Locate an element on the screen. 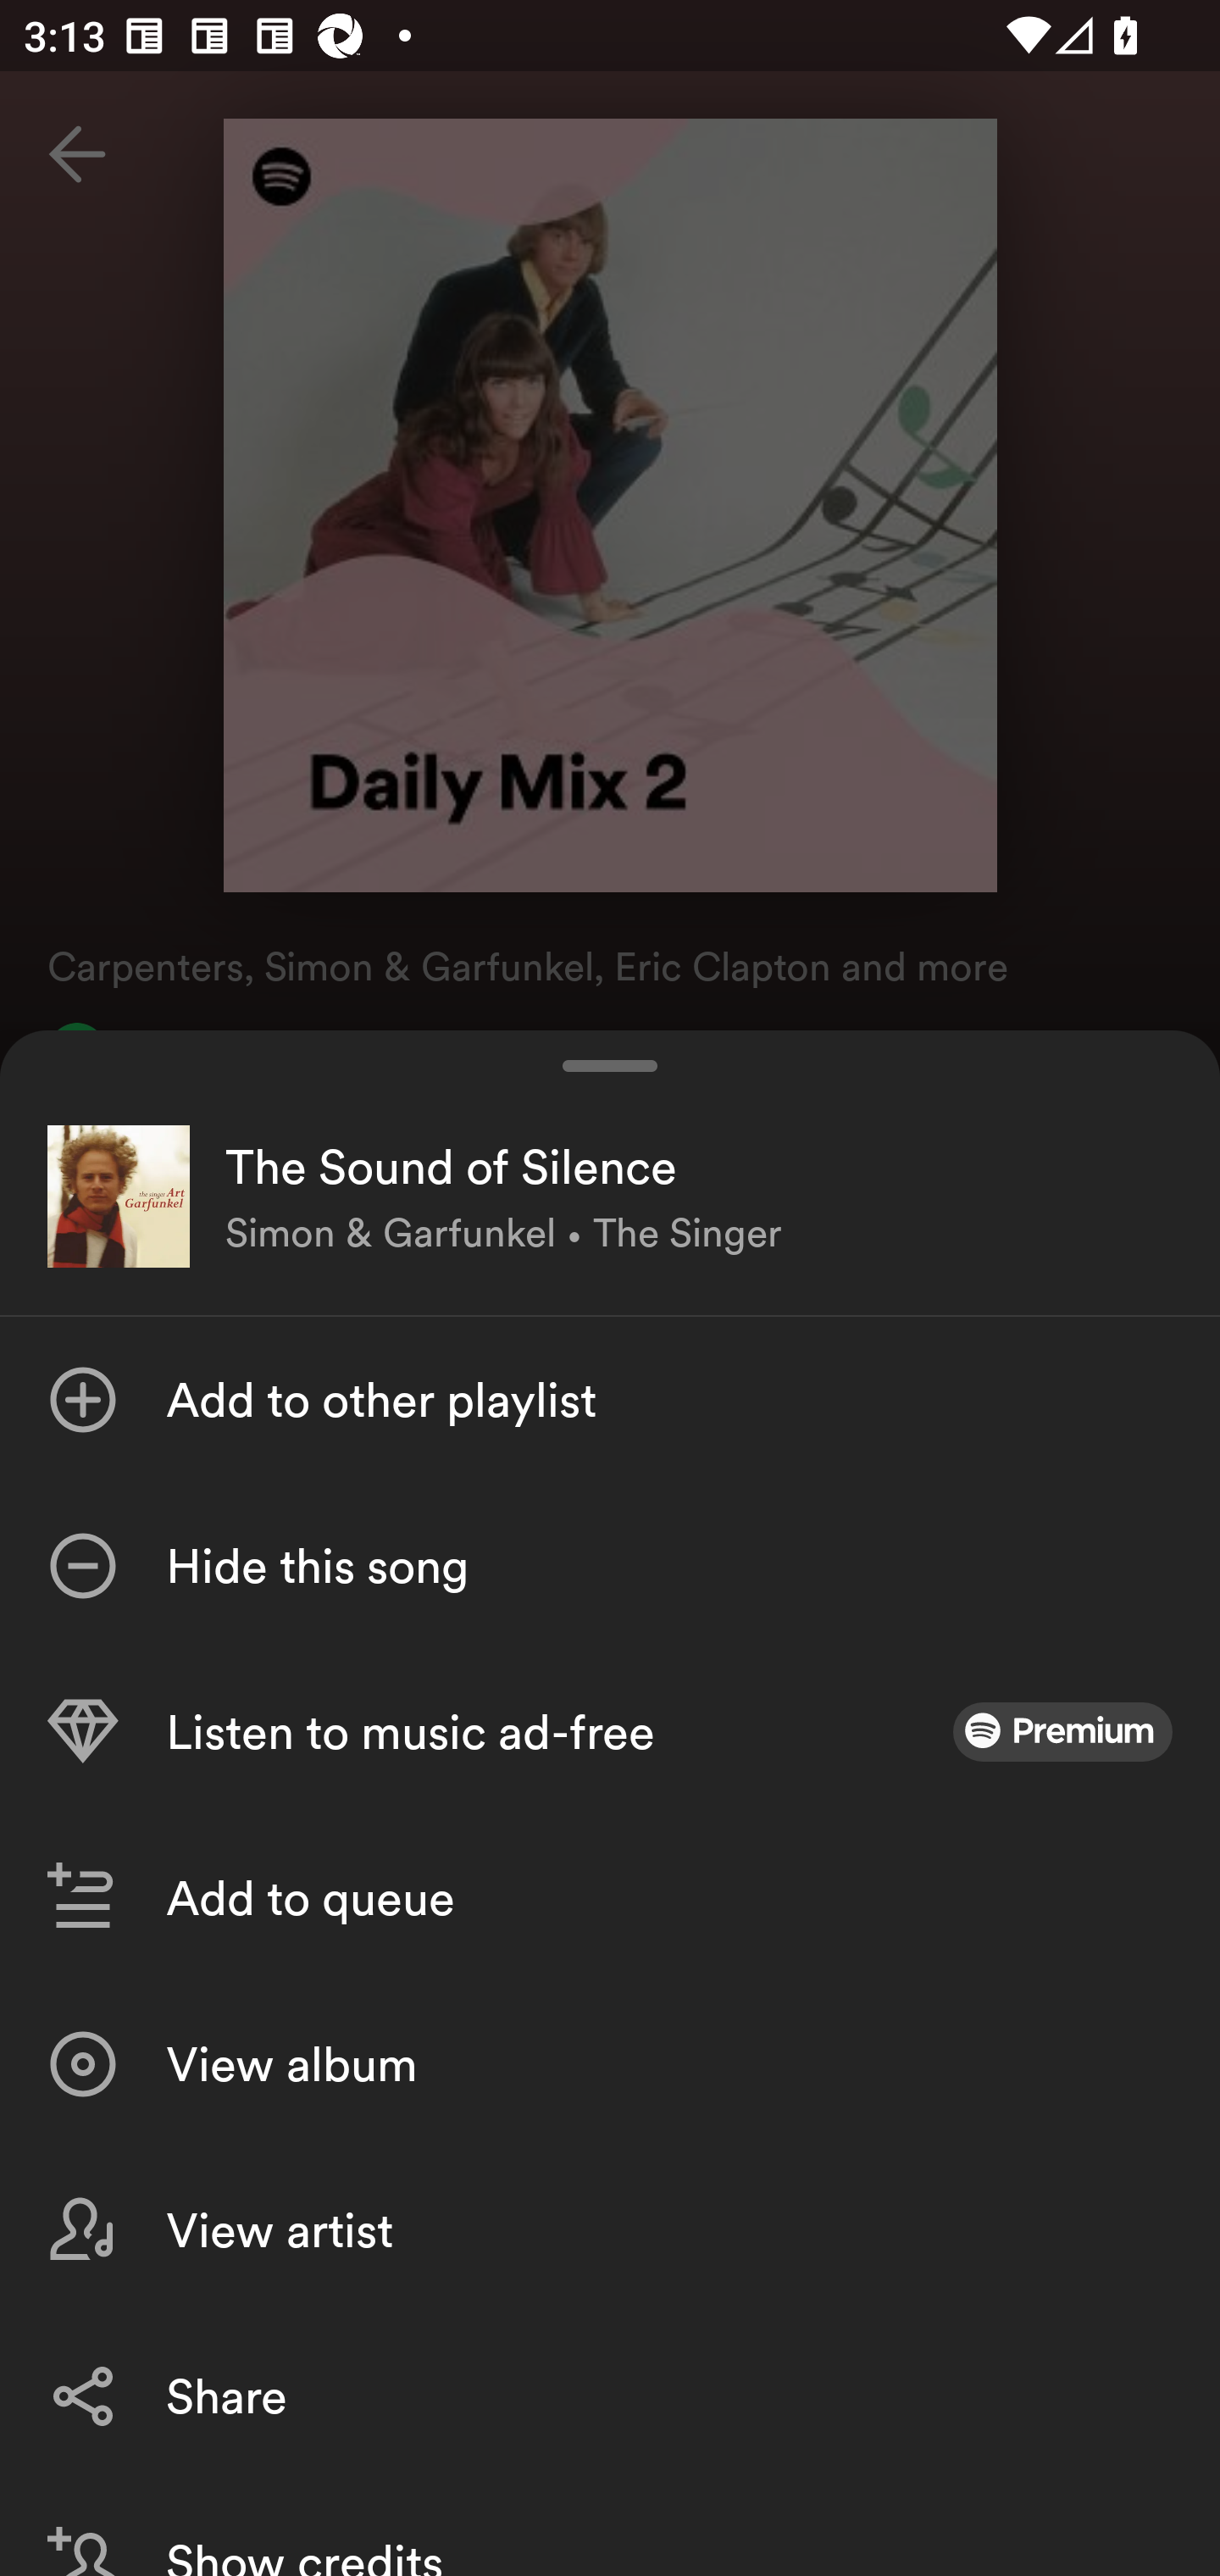  Listen to music ad-free is located at coordinates (610, 1732).